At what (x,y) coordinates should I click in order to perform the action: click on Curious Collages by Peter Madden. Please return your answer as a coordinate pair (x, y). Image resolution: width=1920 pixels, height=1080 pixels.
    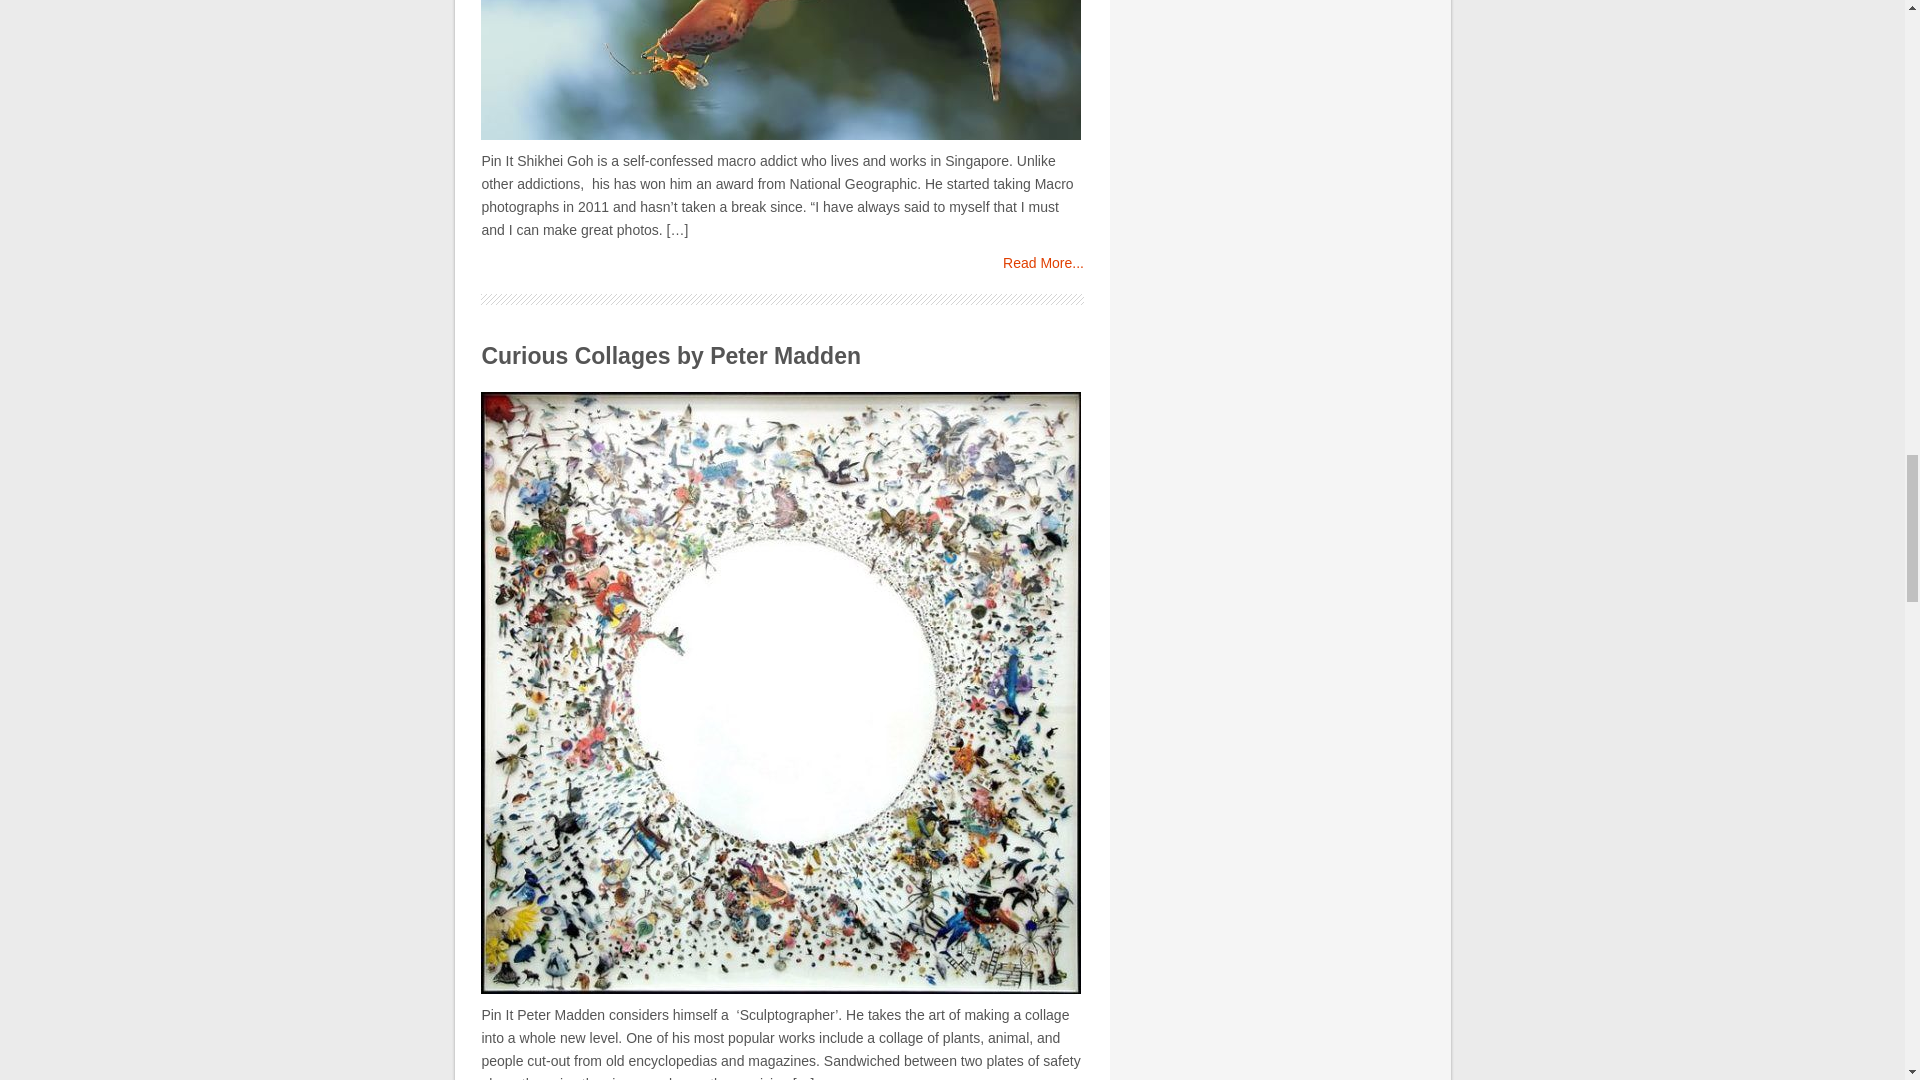
    Looking at the image, I should click on (670, 356).